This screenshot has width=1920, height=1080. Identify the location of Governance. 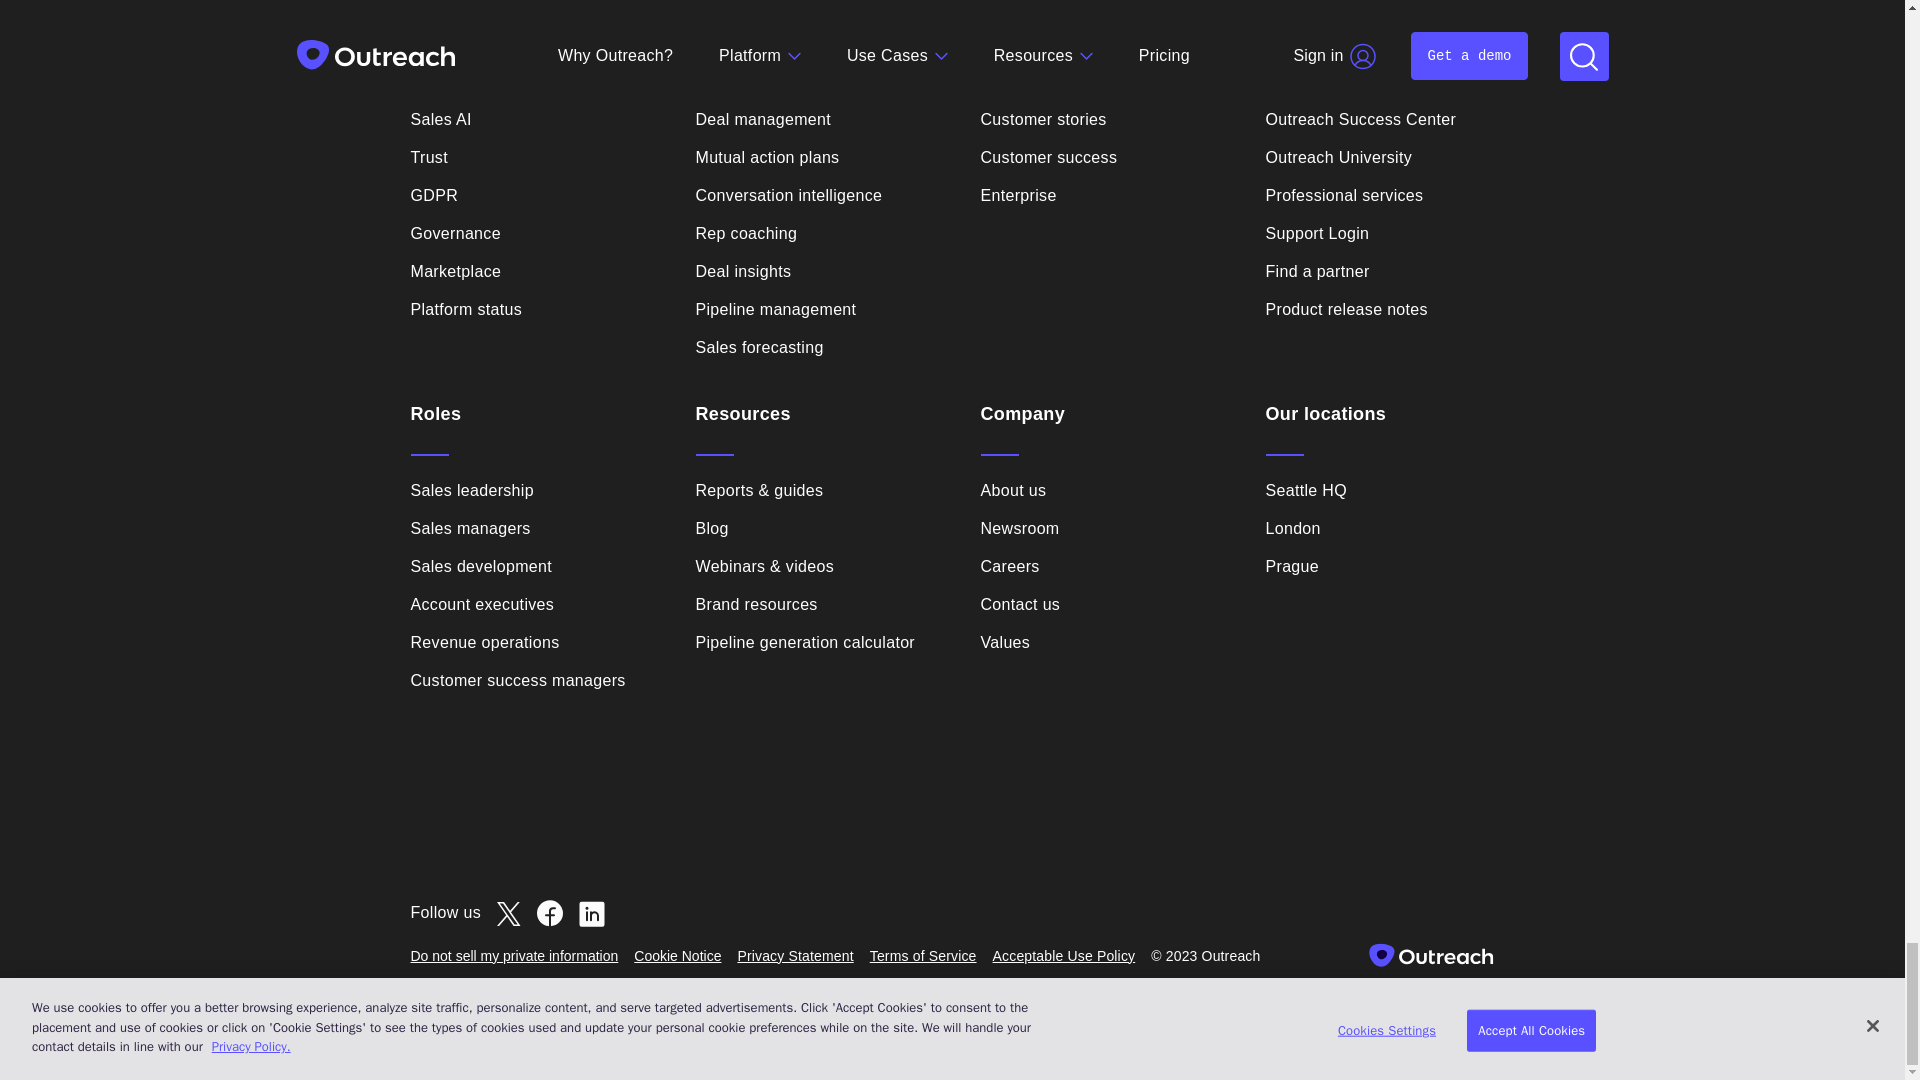
(454, 234).